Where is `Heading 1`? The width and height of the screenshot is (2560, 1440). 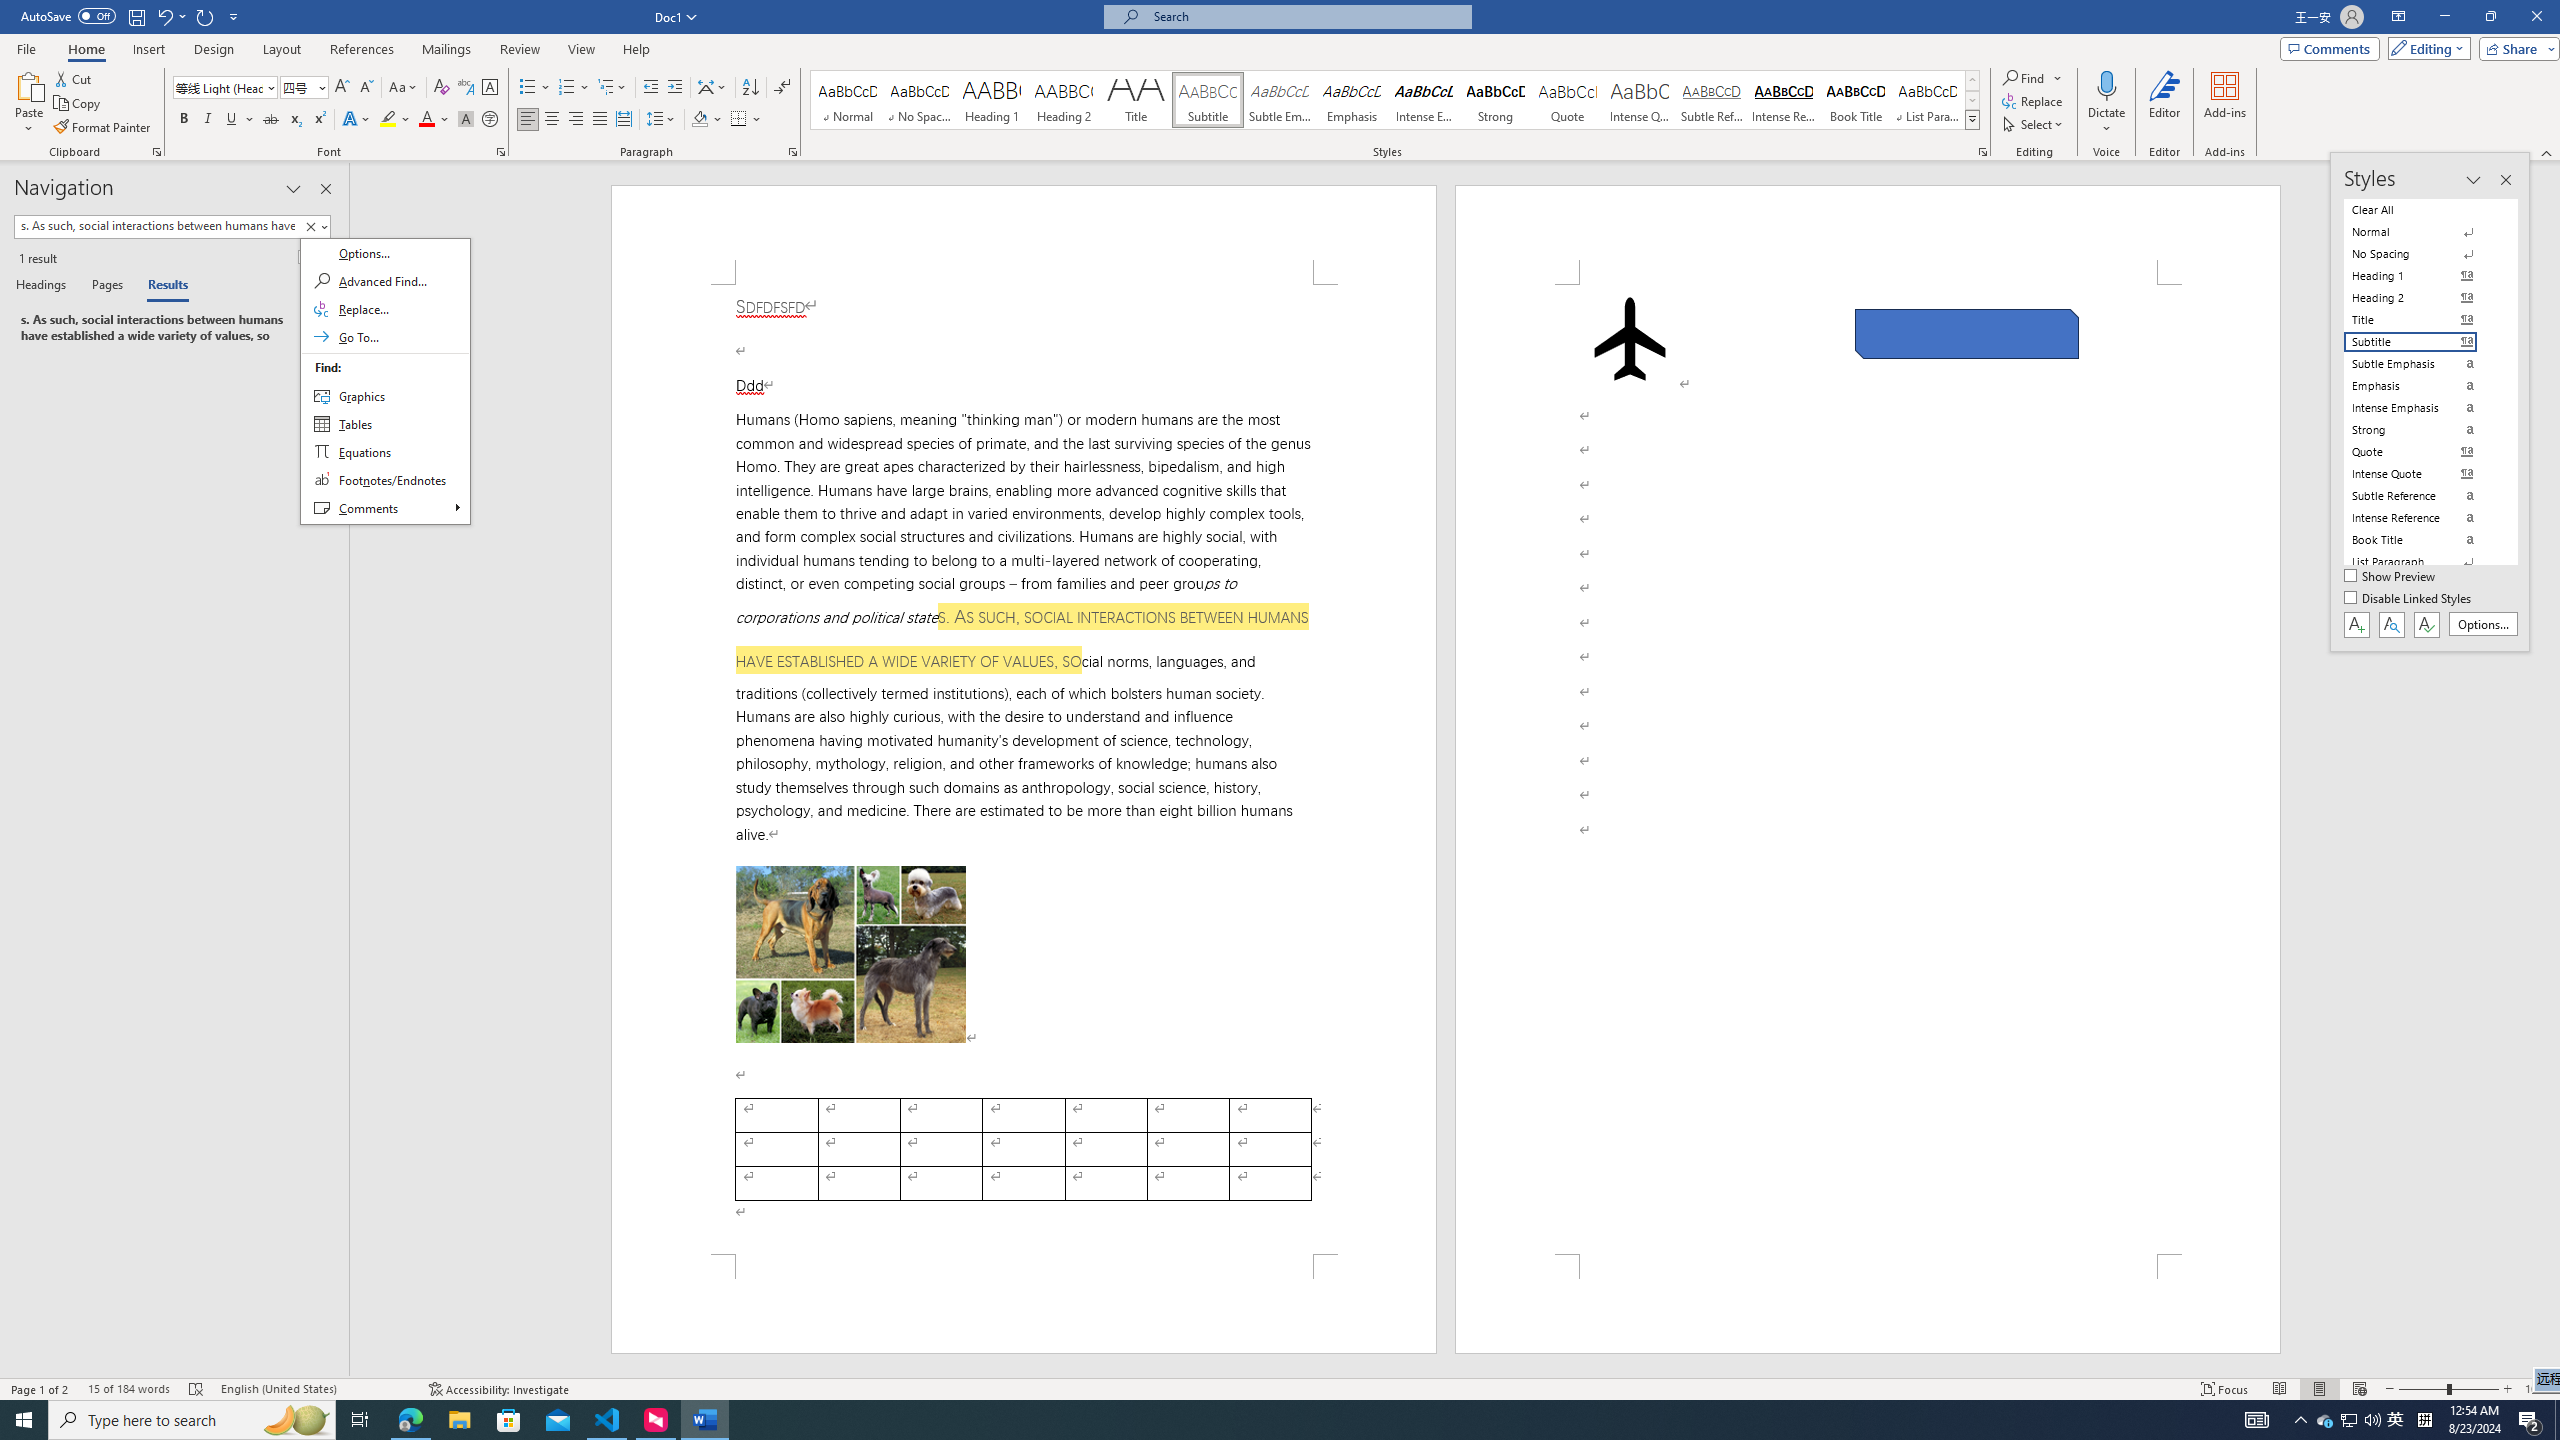
Heading 1 is located at coordinates (992, 100).